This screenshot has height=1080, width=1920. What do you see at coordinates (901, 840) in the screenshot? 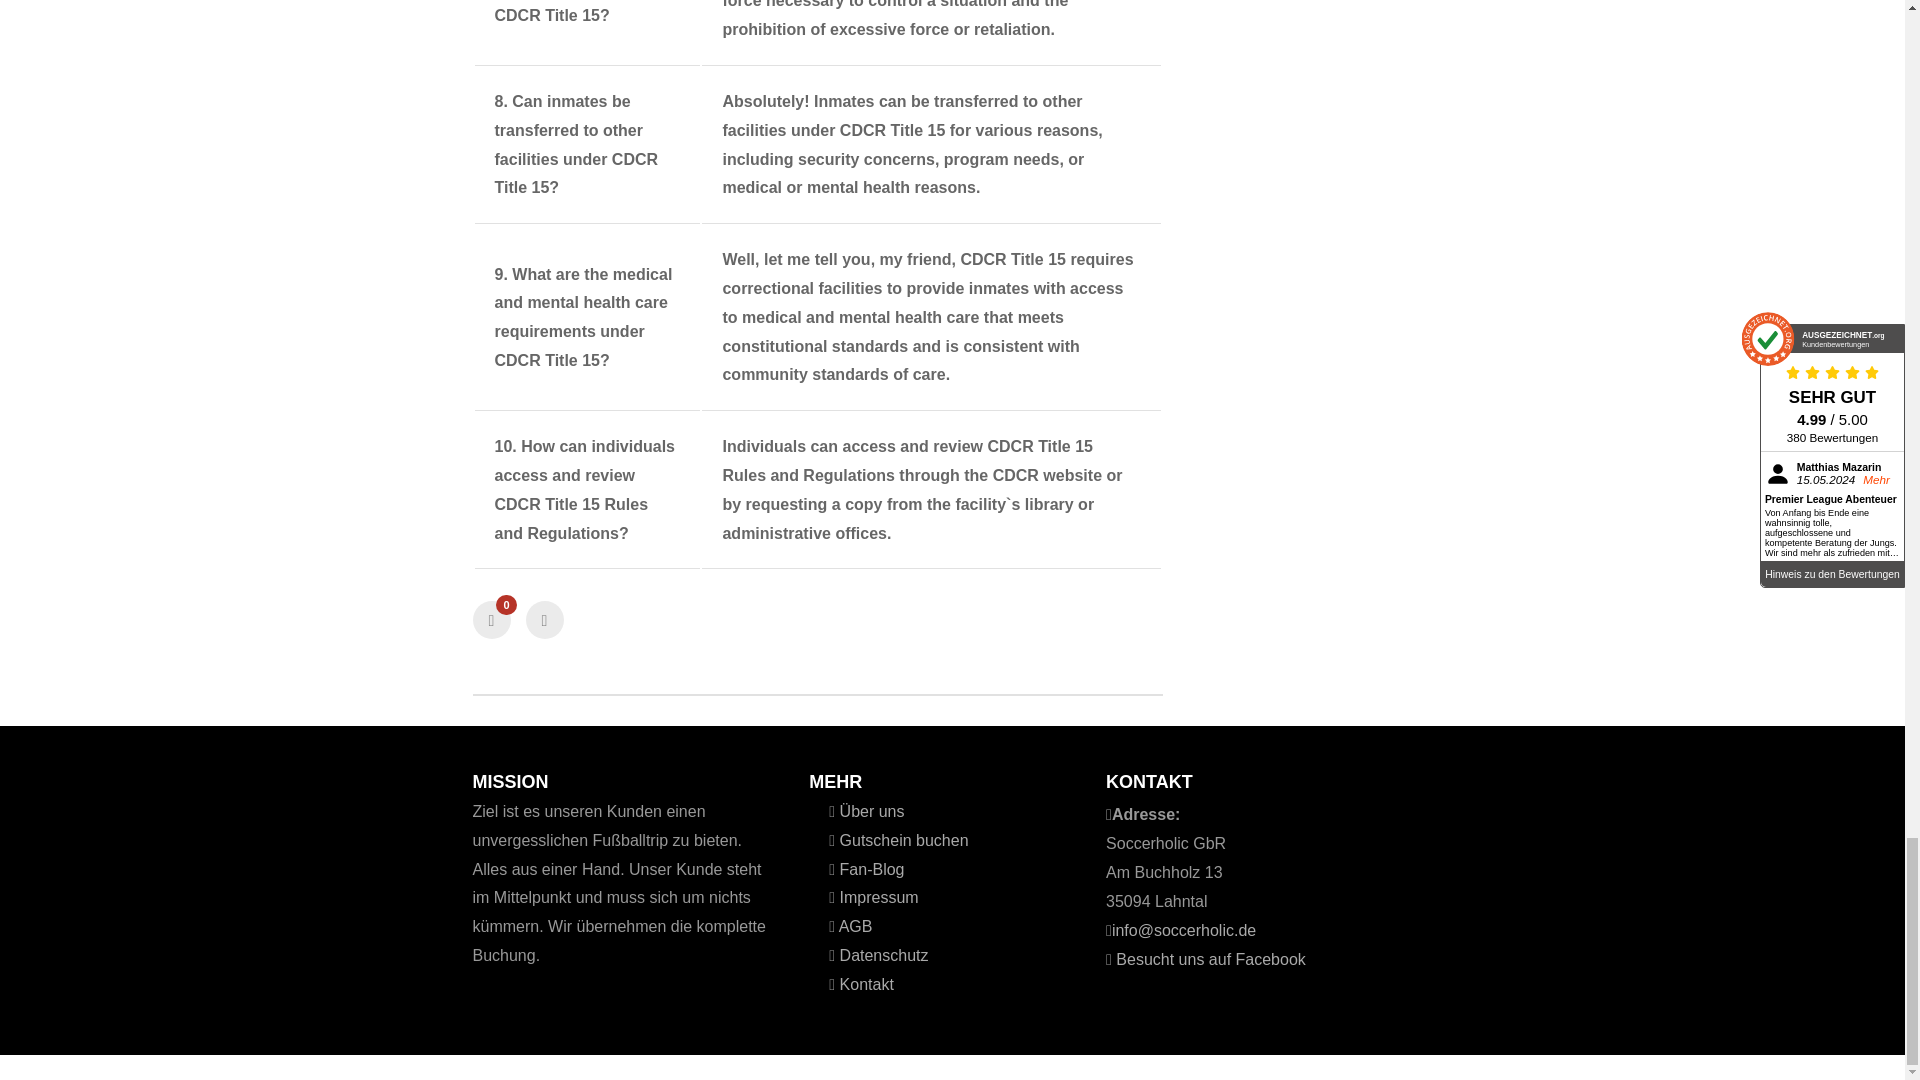
I see `Gutschein buchen` at bounding box center [901, 840].